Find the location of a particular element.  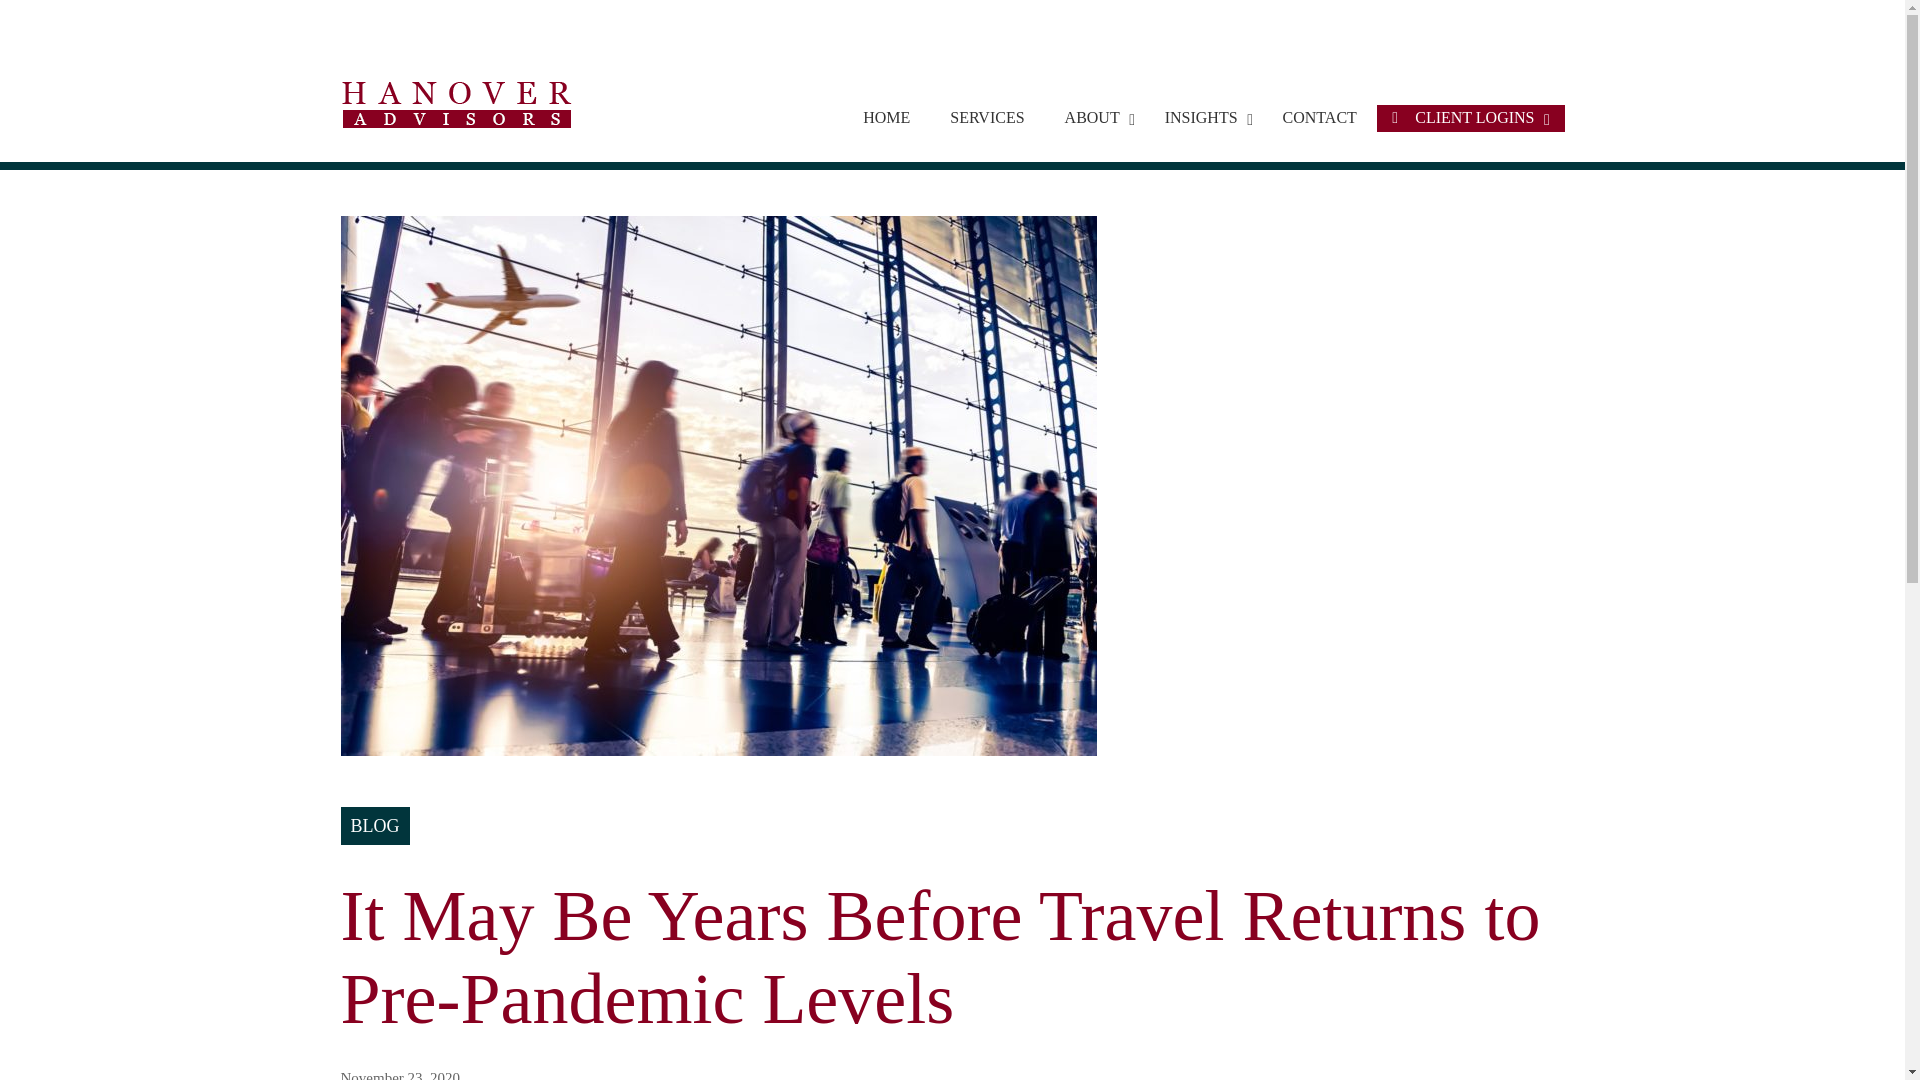

SERVICES is located at coordinates (1320, 118).